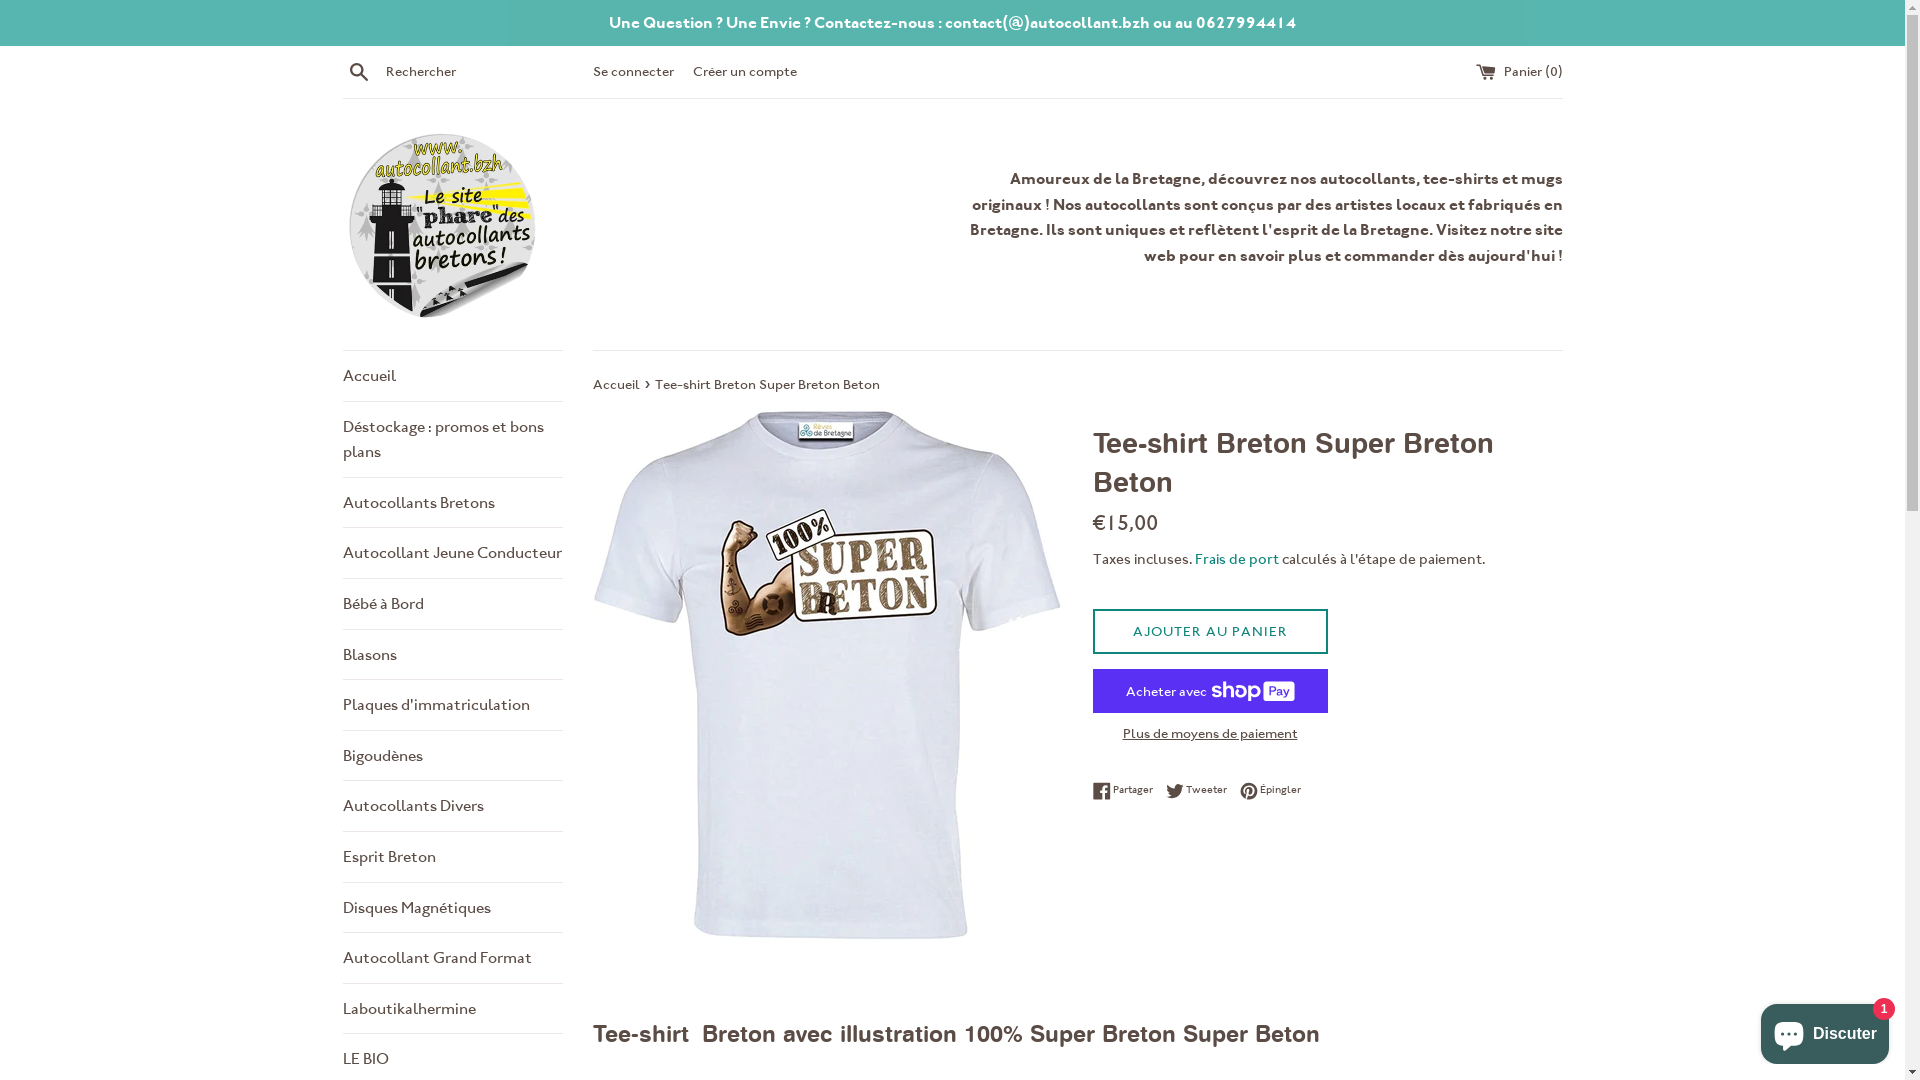 The width and height of the screenshot is (1920, 1080). Describe the element at coordinates (1127, 790) in the screenshot. I see `Partager
Partager sur Facebook` at that location.